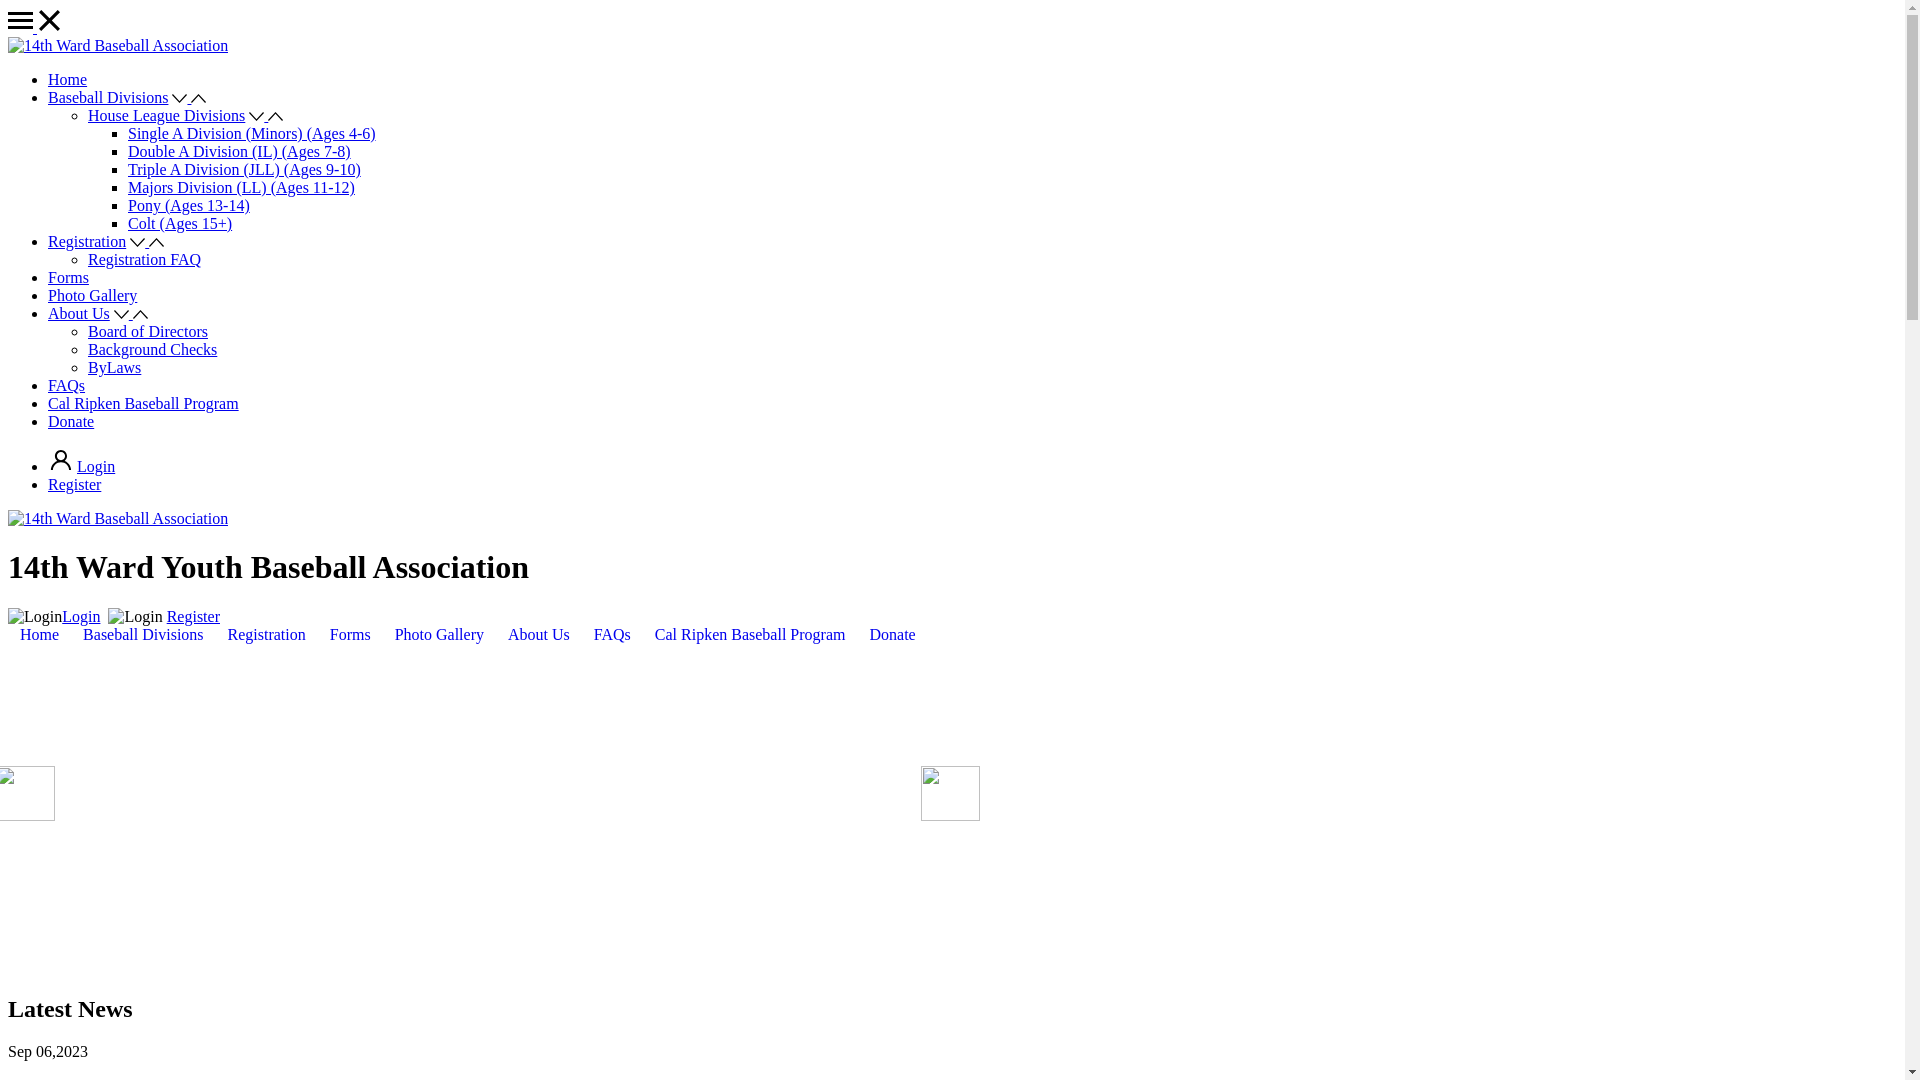 This screenshot has height=1080, width=1920. Describe the element at coordinates (81, 616) in the screenshot. I see `Login` at that location.